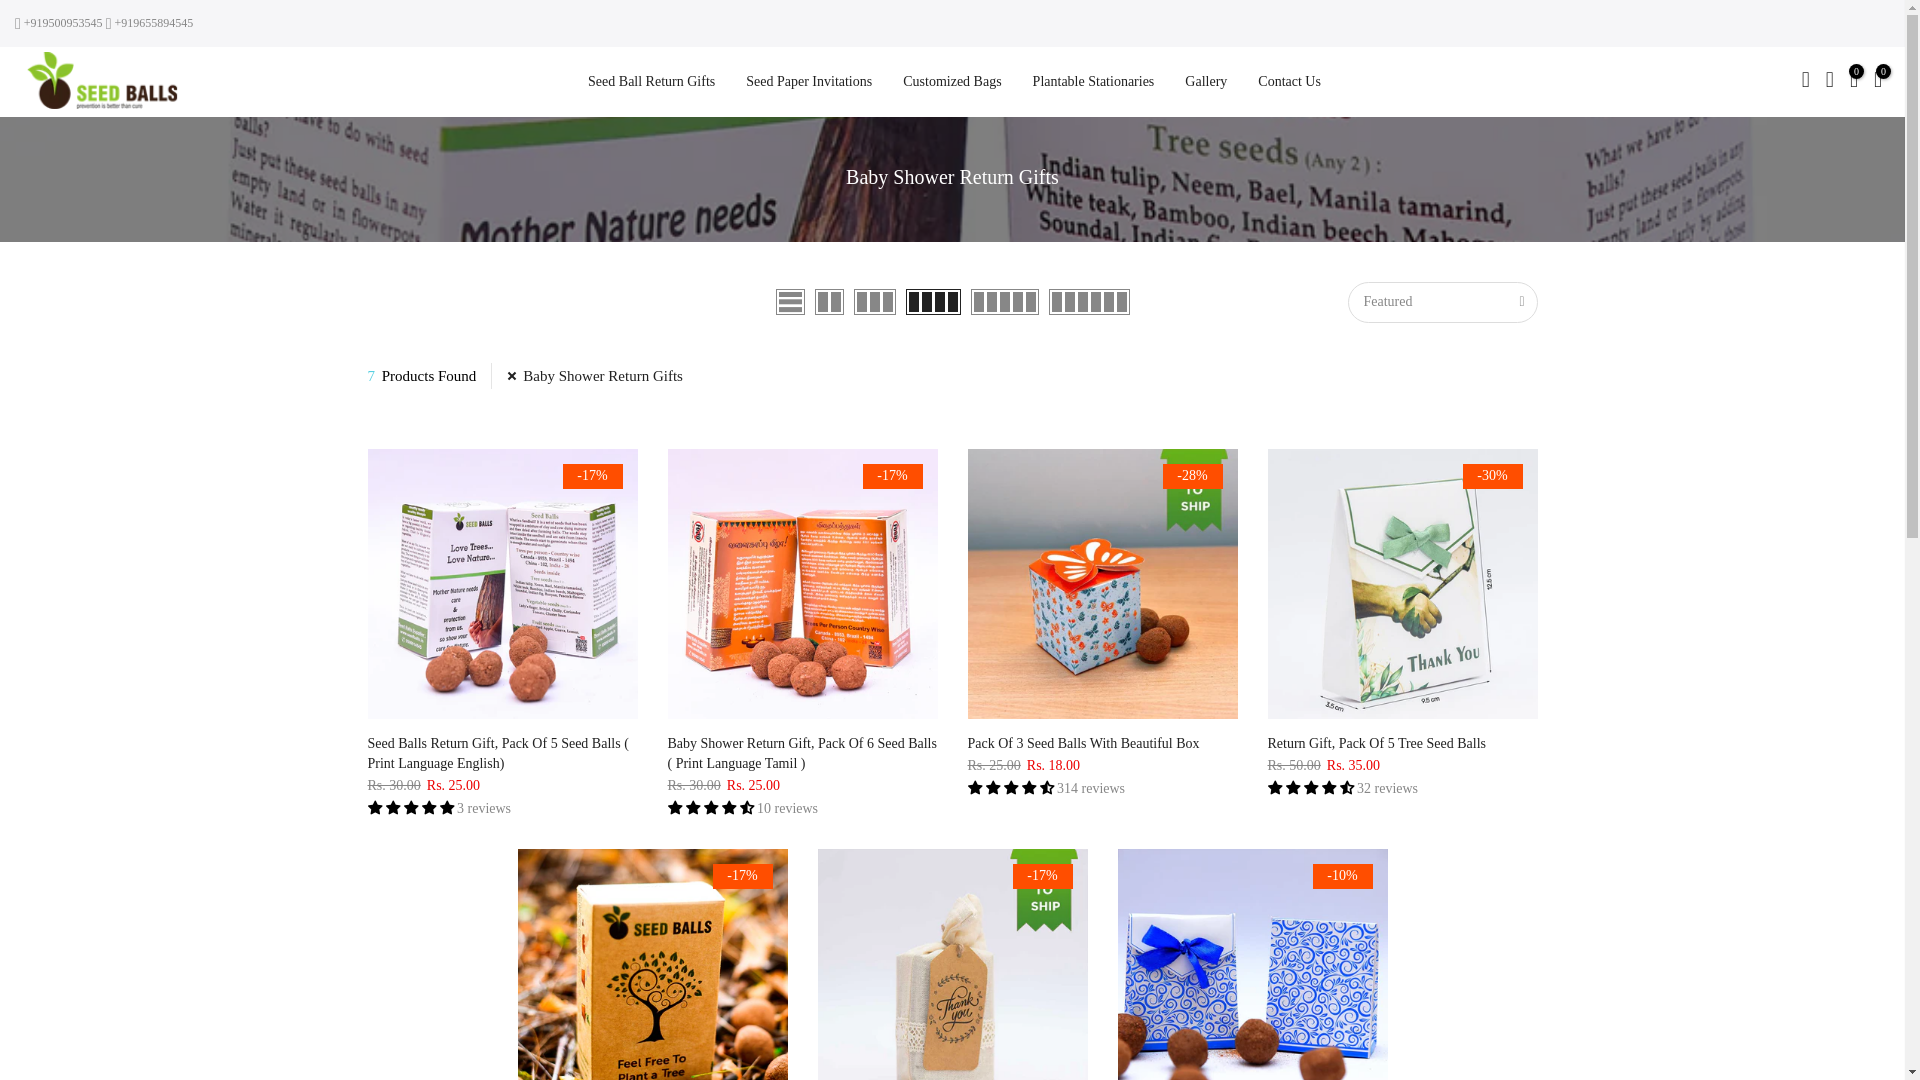 This screenshot has height=1080, width=1920. Describe the element at coordinates (1204, 82) in the screenshot. I see `Gallery` at that location.